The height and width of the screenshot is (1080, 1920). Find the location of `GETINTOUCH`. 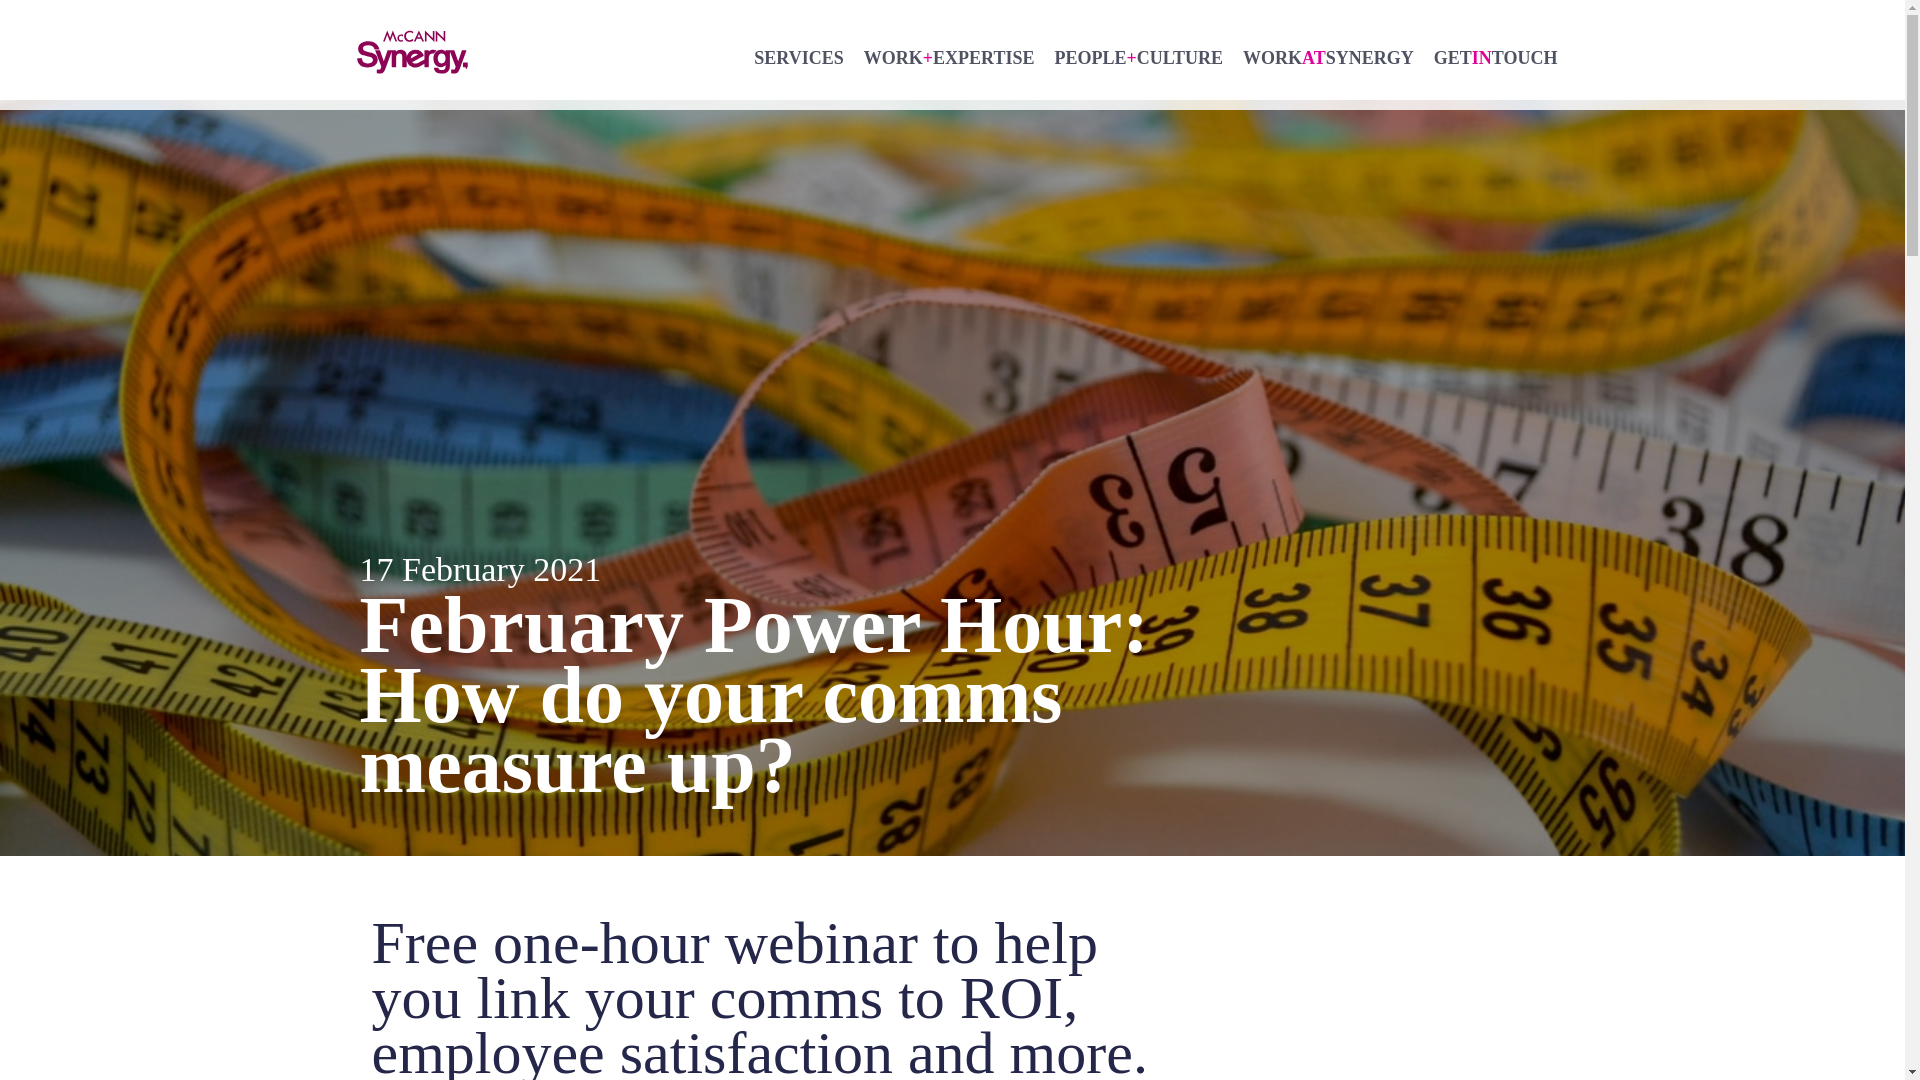

GETINTOUCH is located at coordinates (1496, 55).